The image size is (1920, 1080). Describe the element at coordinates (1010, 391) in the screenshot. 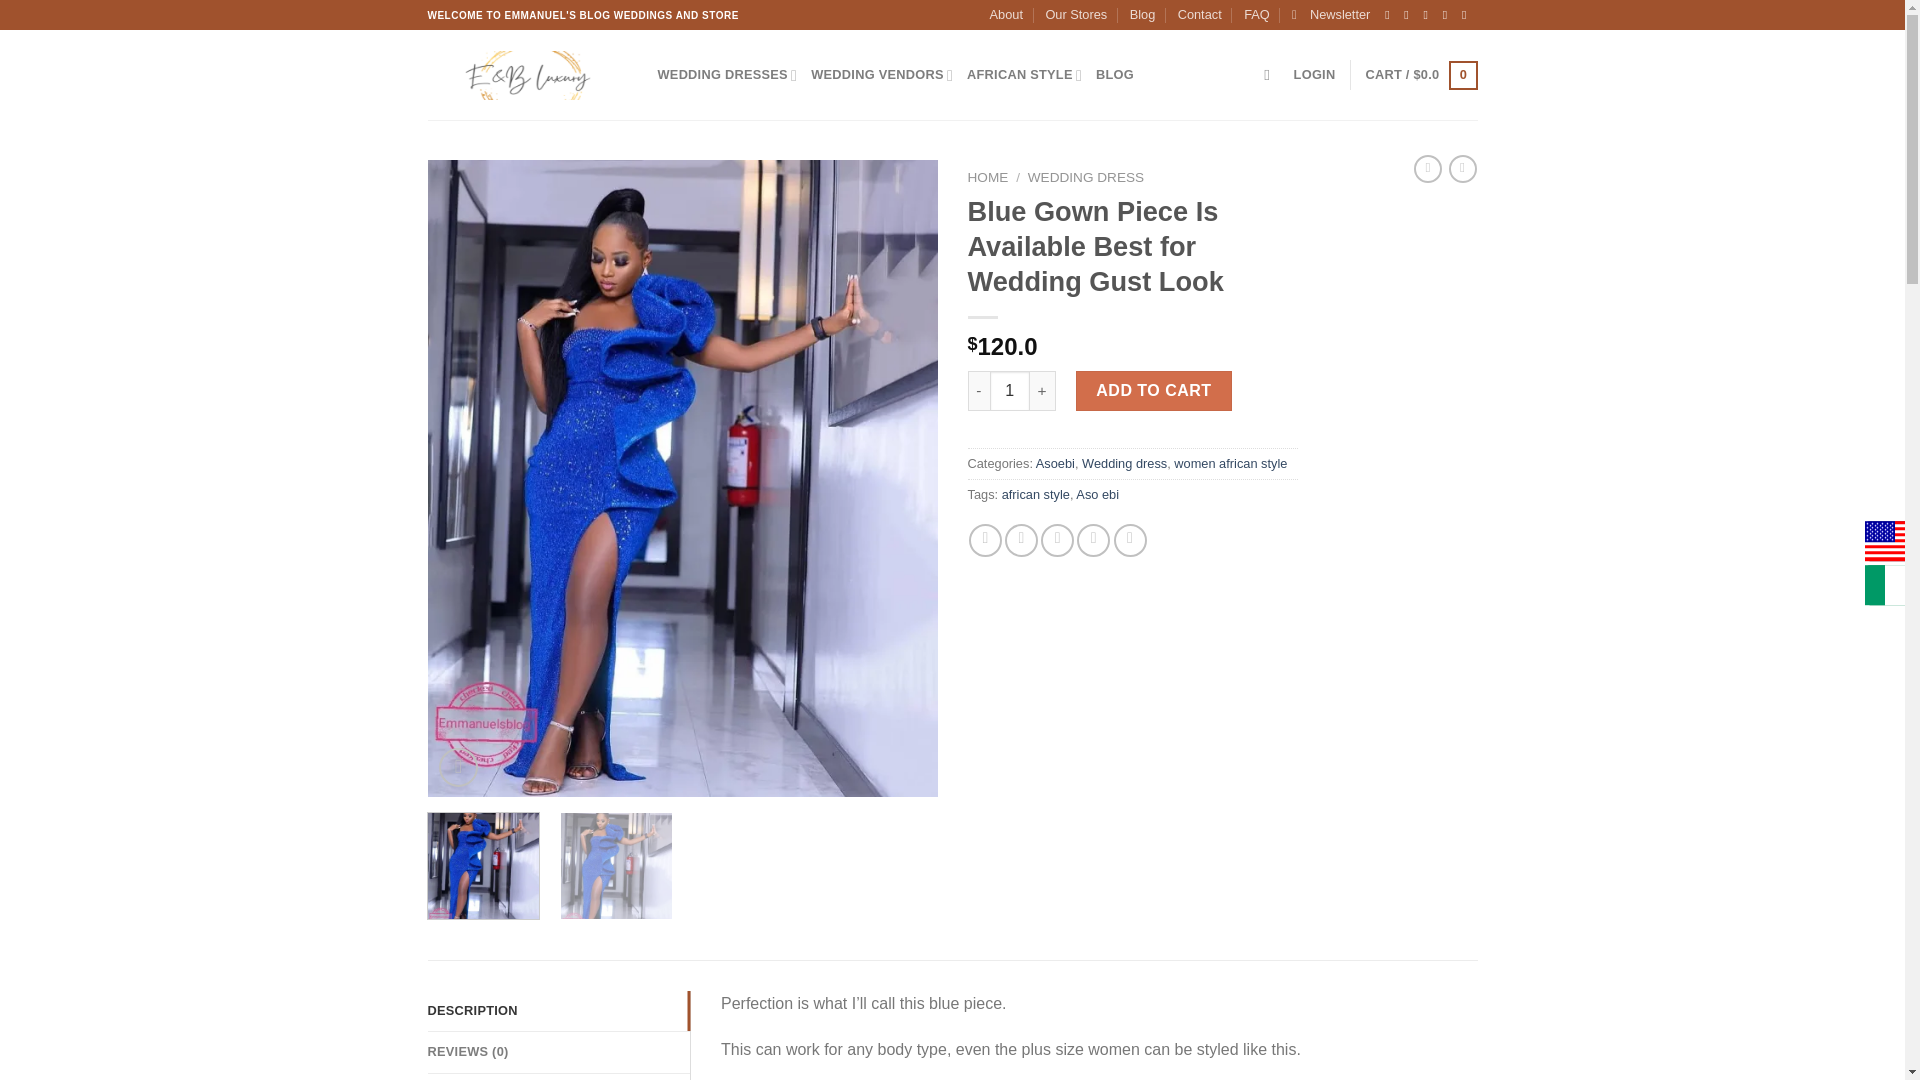

I see `1` at that location.